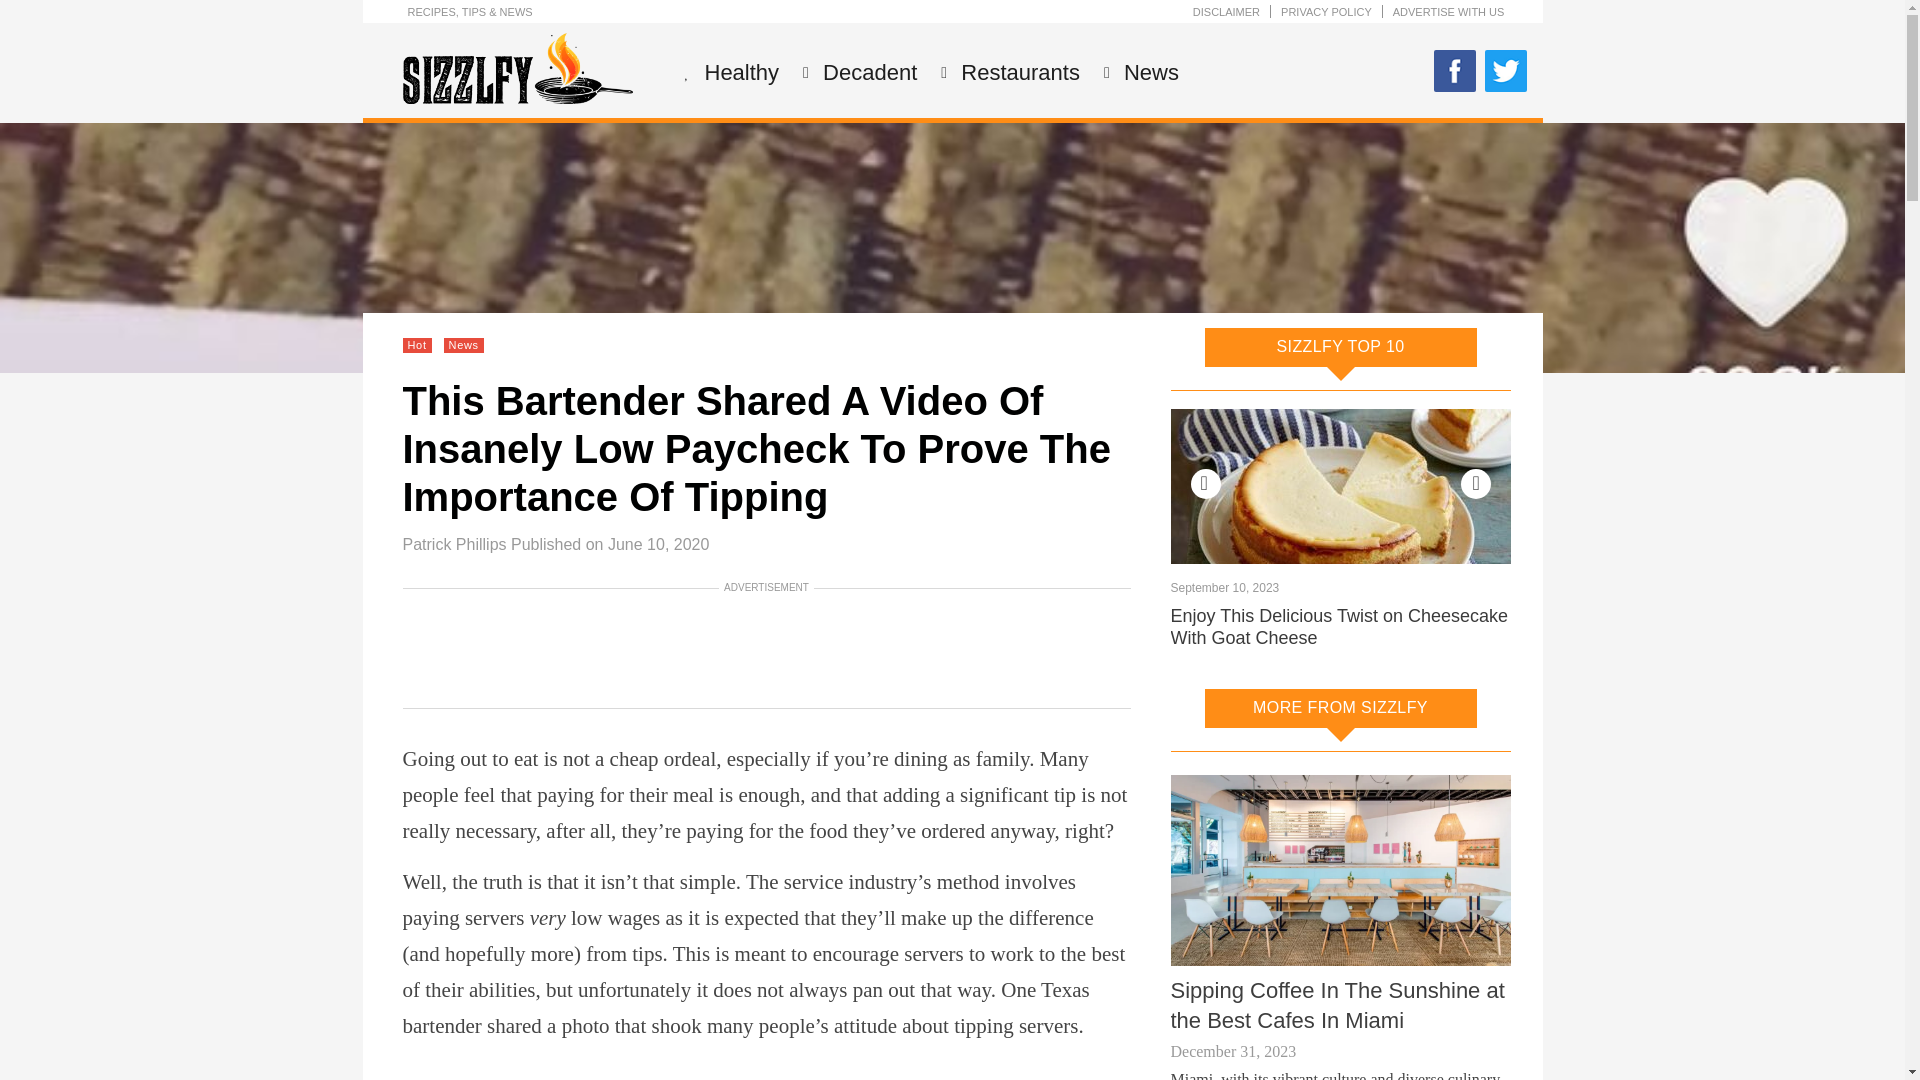 The width and height of the screenshot is (1920, 1080). Describe the element at coordinates (464, 345) in the screenshot. I see `News` at that location.